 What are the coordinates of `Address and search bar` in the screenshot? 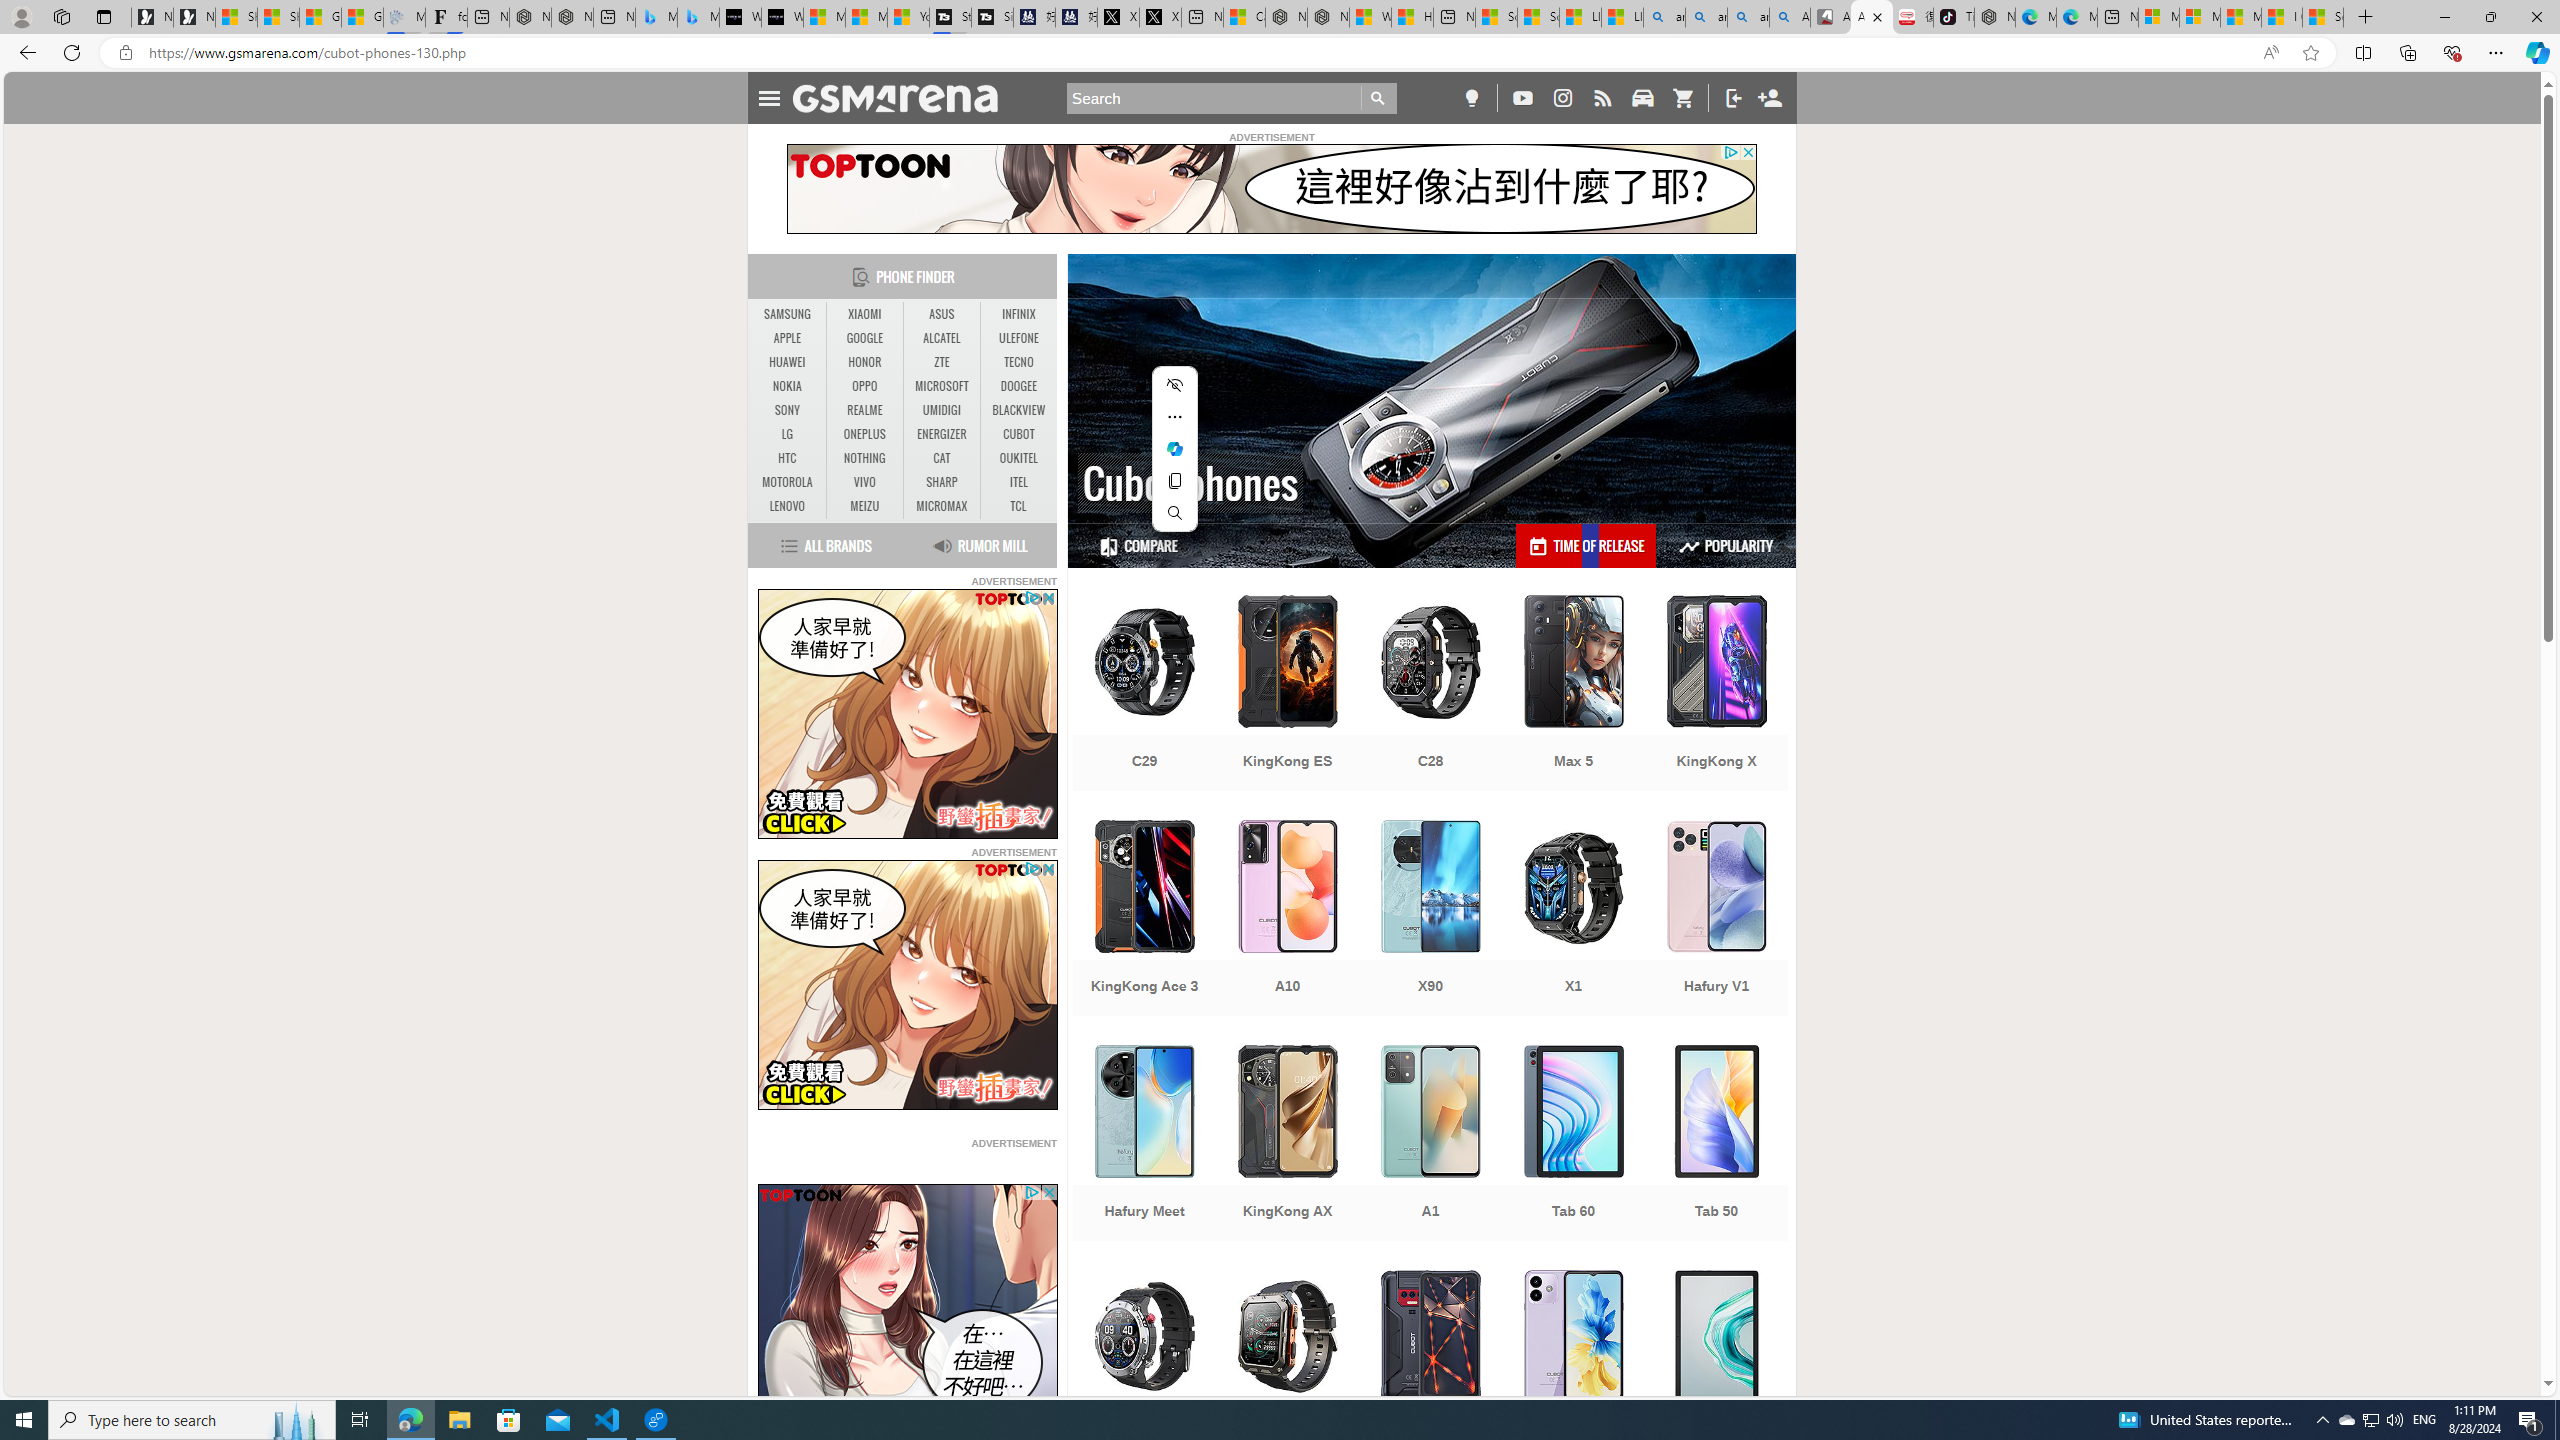 It's located at (1198, 53).